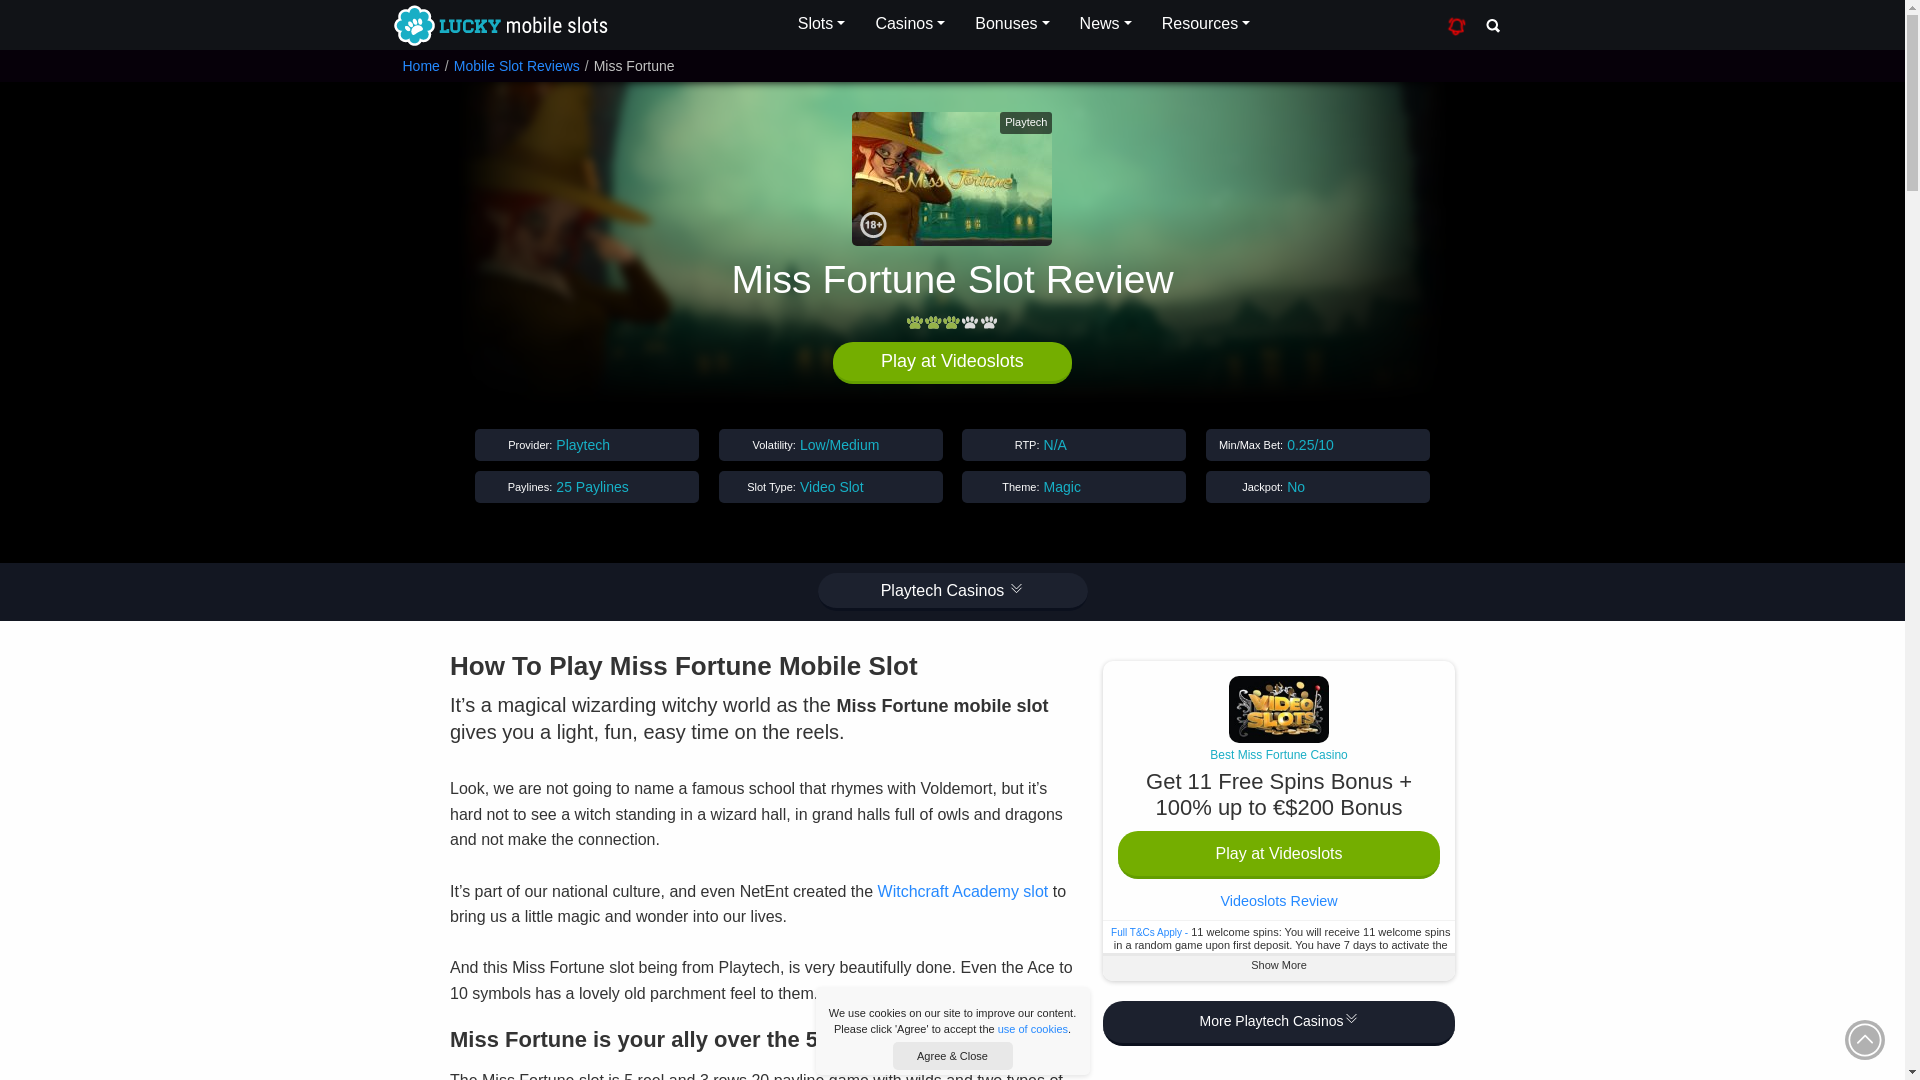 Image resolution: width=1920 pixels, height=1080 pixels. Describe the element at coordinates (1106, 24) in the screenshot. I see `News` at that location.